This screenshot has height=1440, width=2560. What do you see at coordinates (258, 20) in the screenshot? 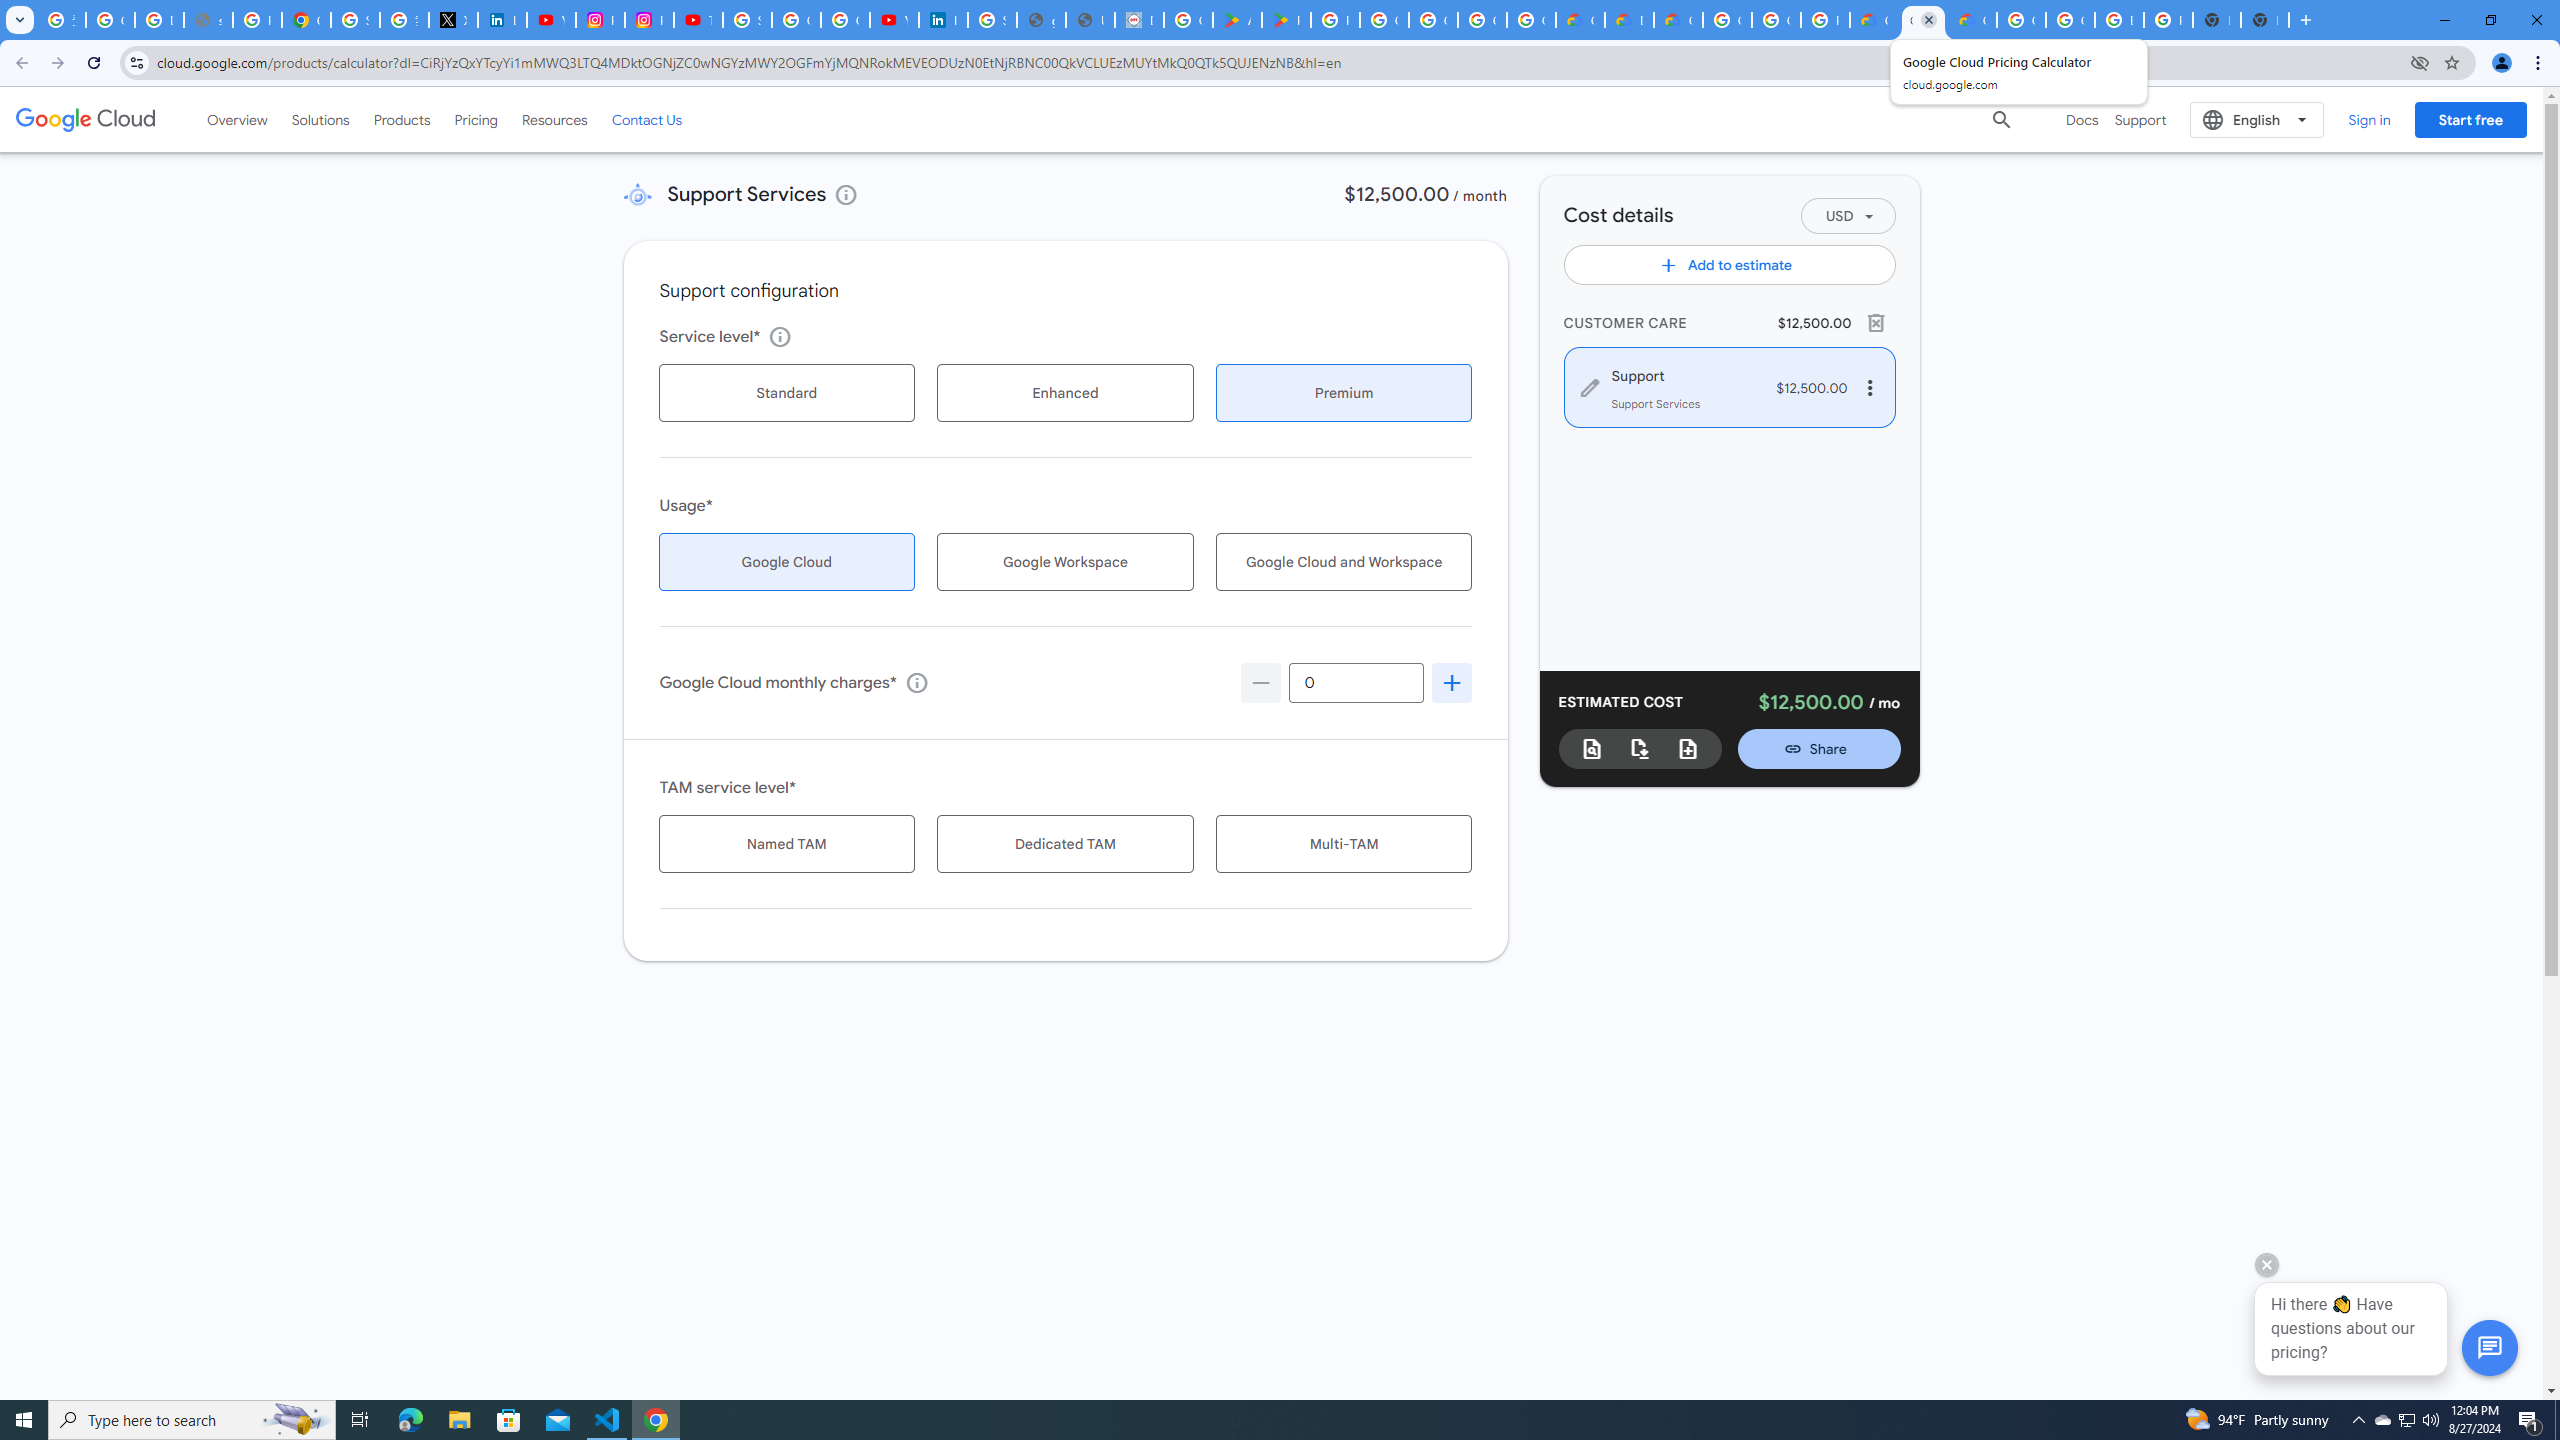
I see `Privacy Help Center - Policies Help` at bounding box center [258, 20].